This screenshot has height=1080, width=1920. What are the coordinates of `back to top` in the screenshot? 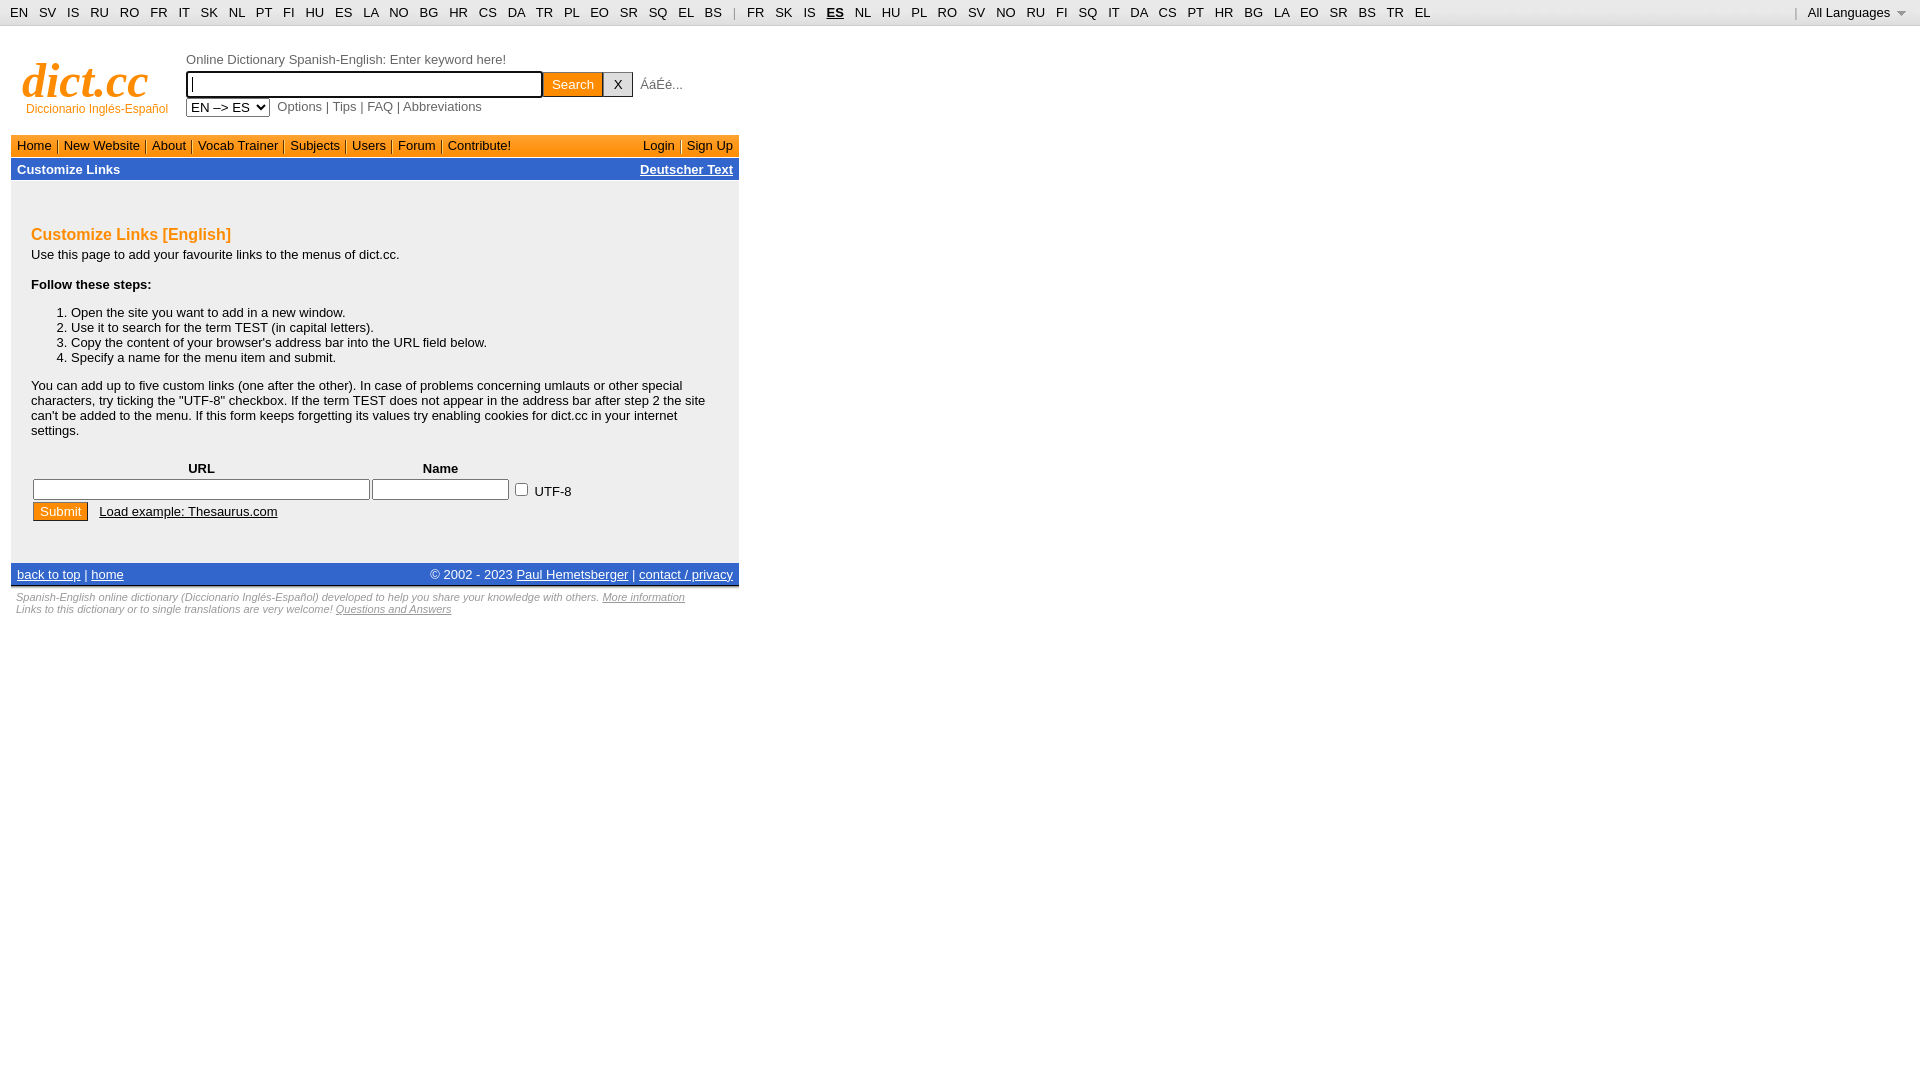 It's located at (49, 574).